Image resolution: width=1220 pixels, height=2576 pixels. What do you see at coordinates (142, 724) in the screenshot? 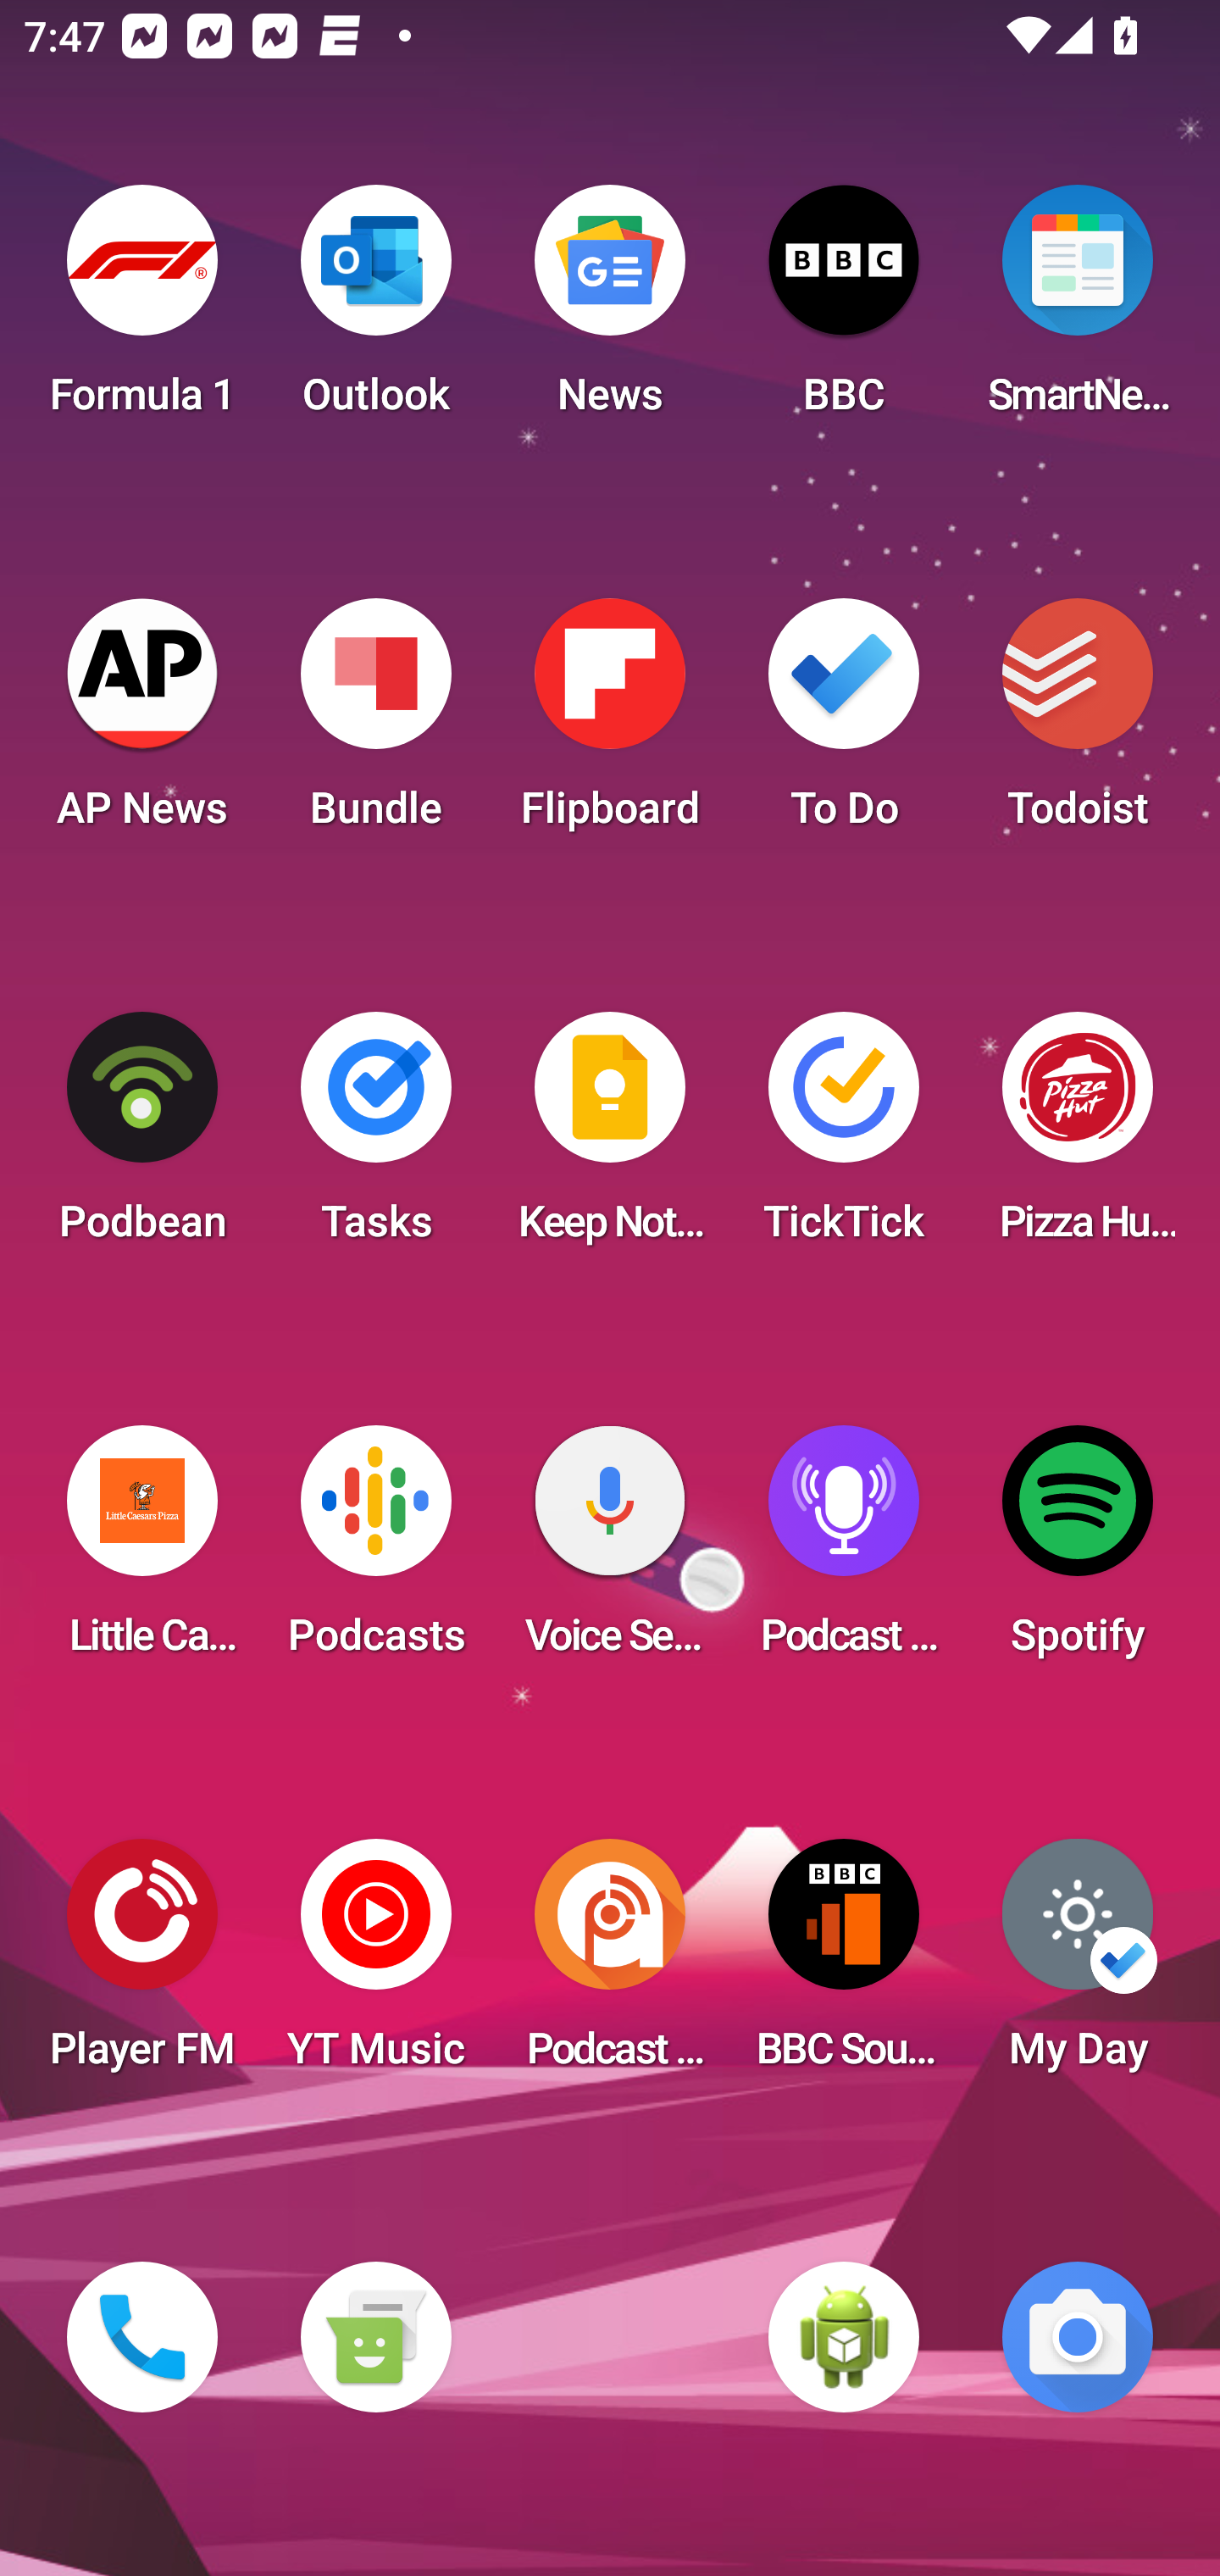
I see `AP News` at bounding box center [142, 724].